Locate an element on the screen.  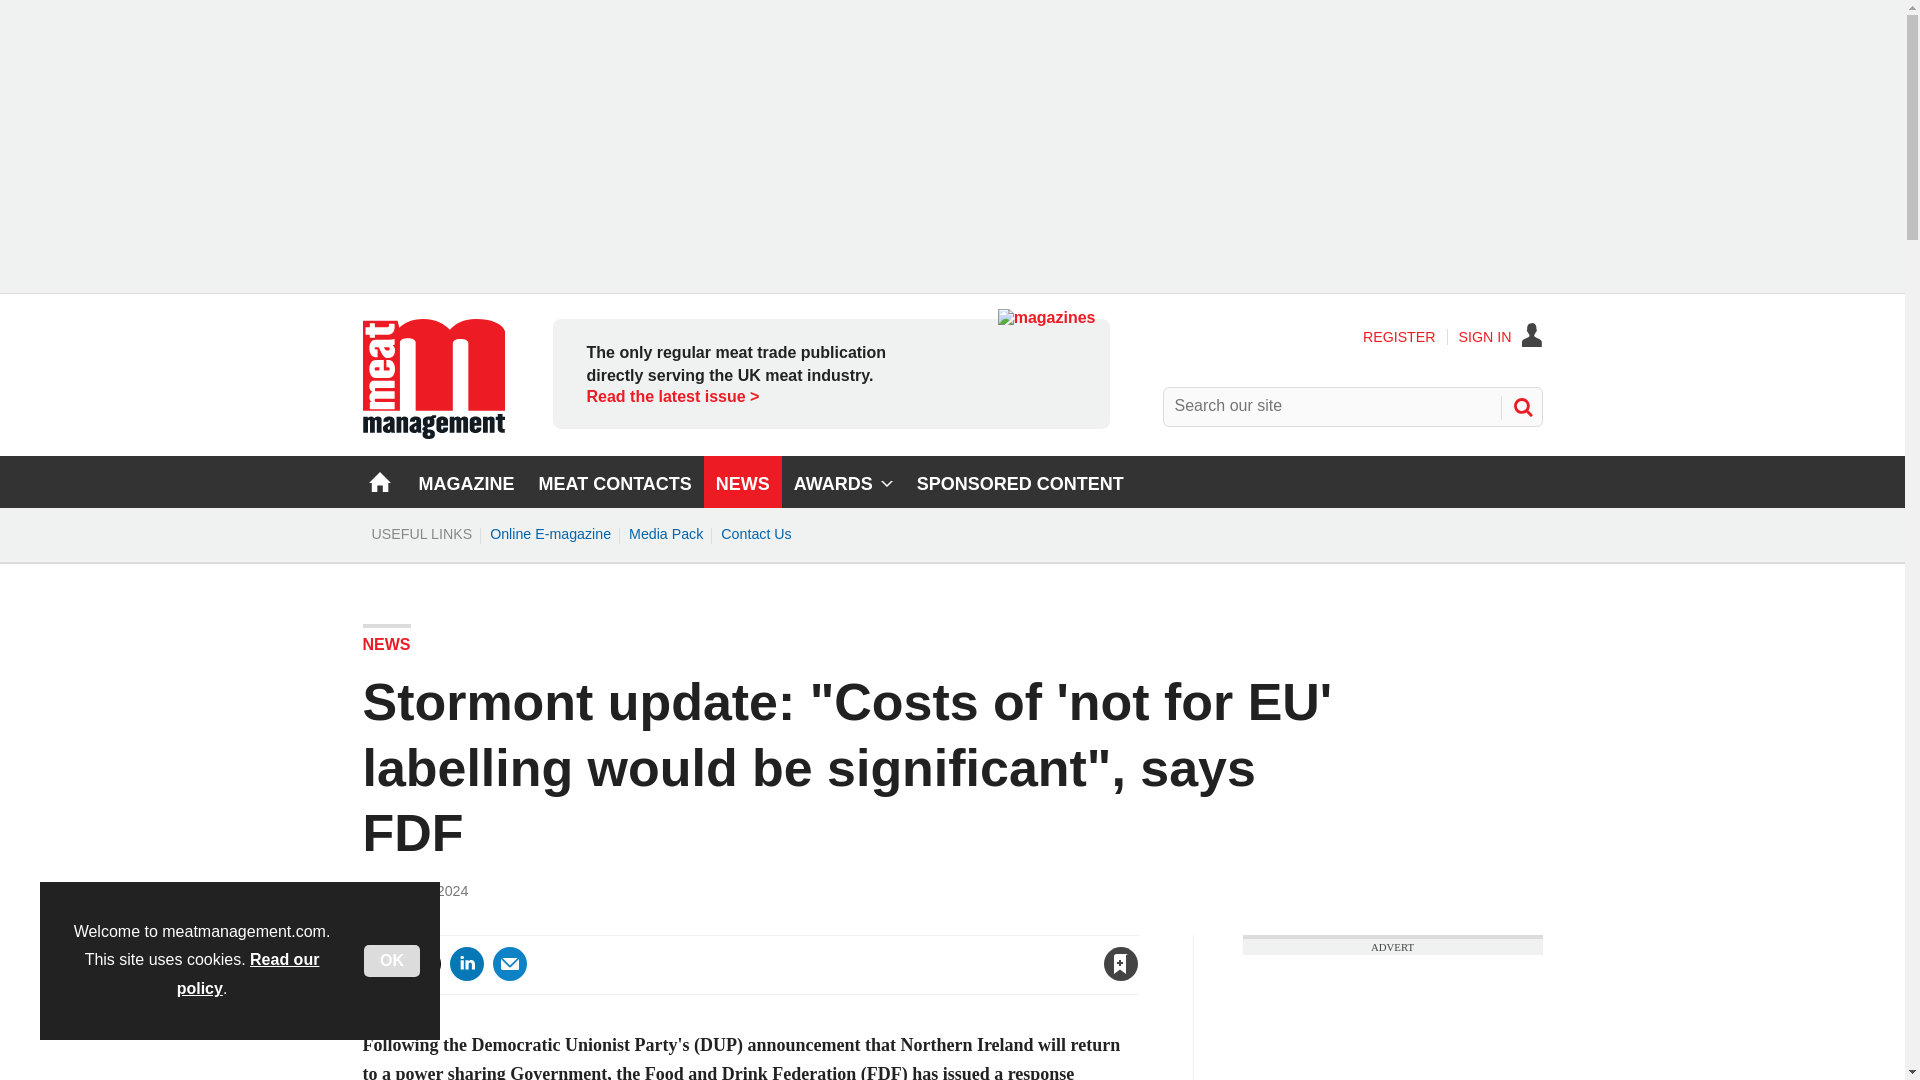
Share this on LinkedIn is located at coordinates (465, 964).